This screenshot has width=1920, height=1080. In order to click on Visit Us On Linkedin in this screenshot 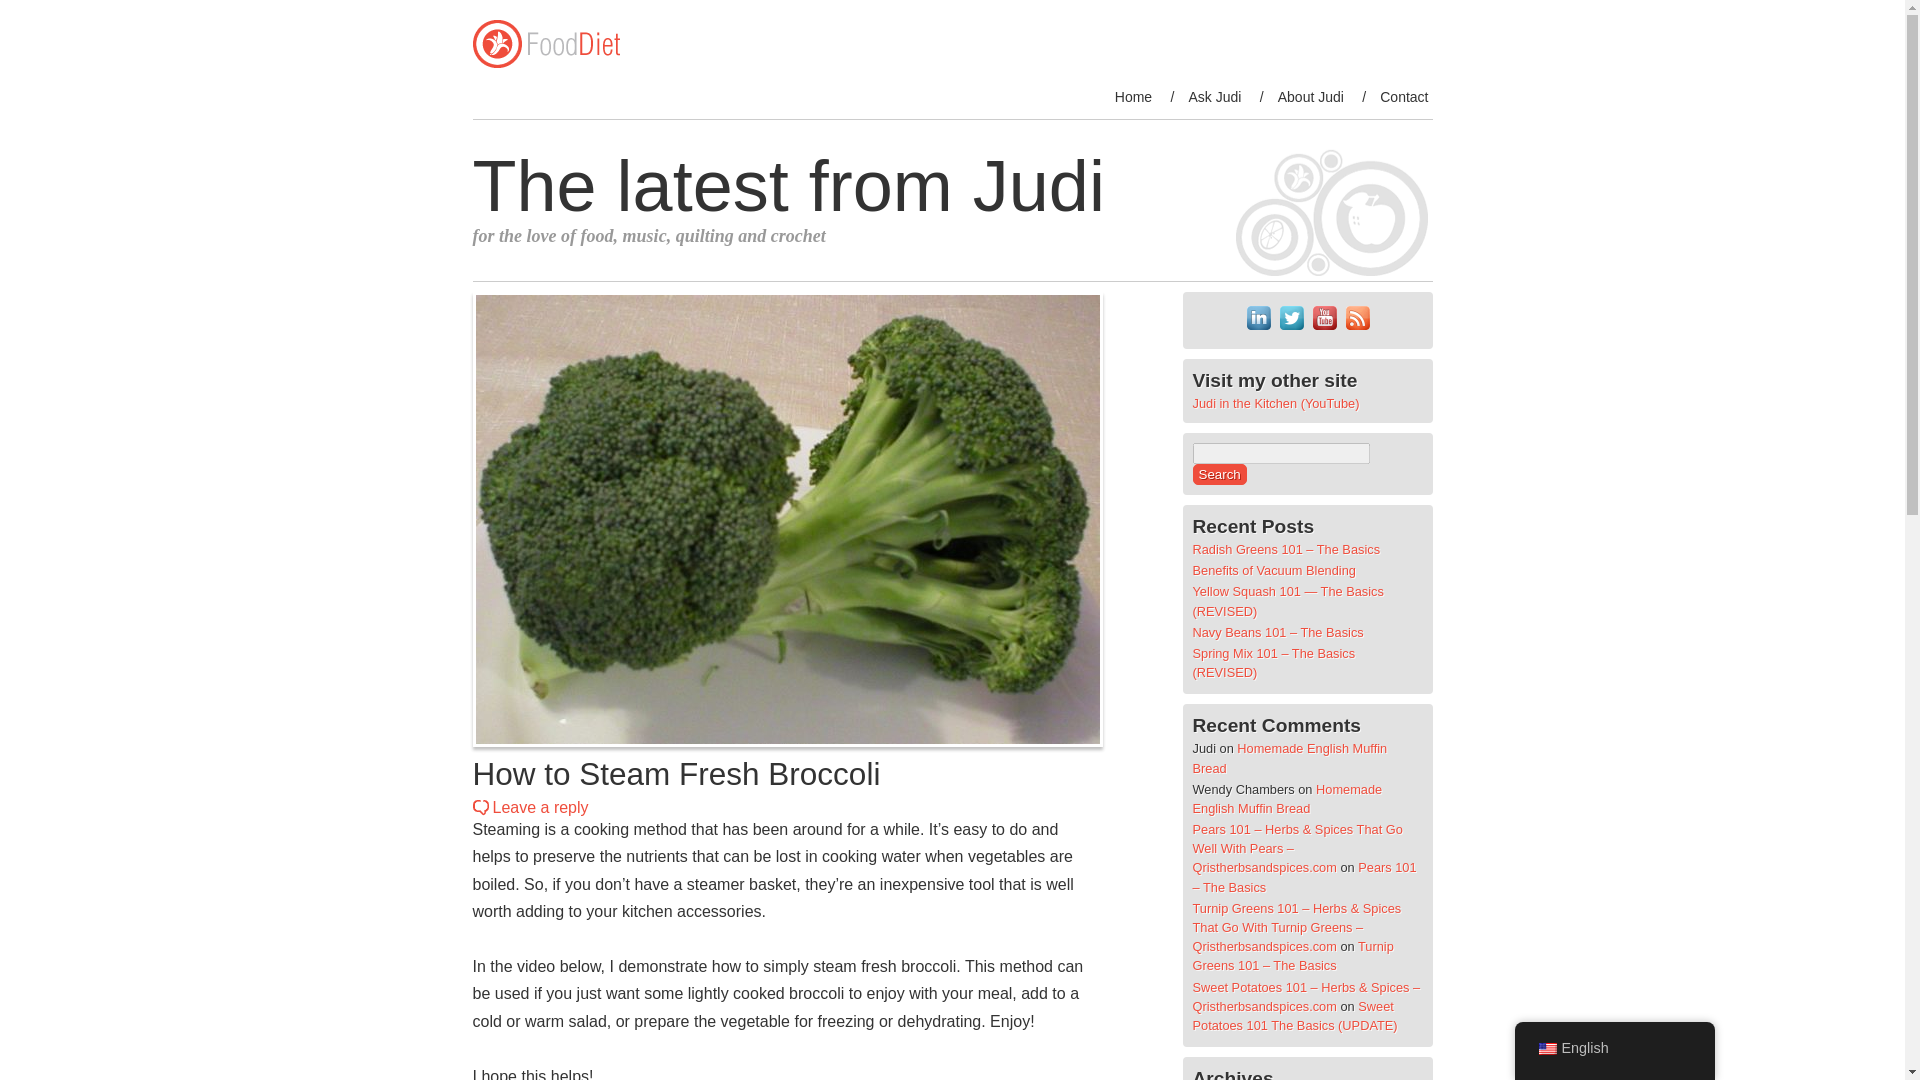, I will do `click(1258, 328)`.